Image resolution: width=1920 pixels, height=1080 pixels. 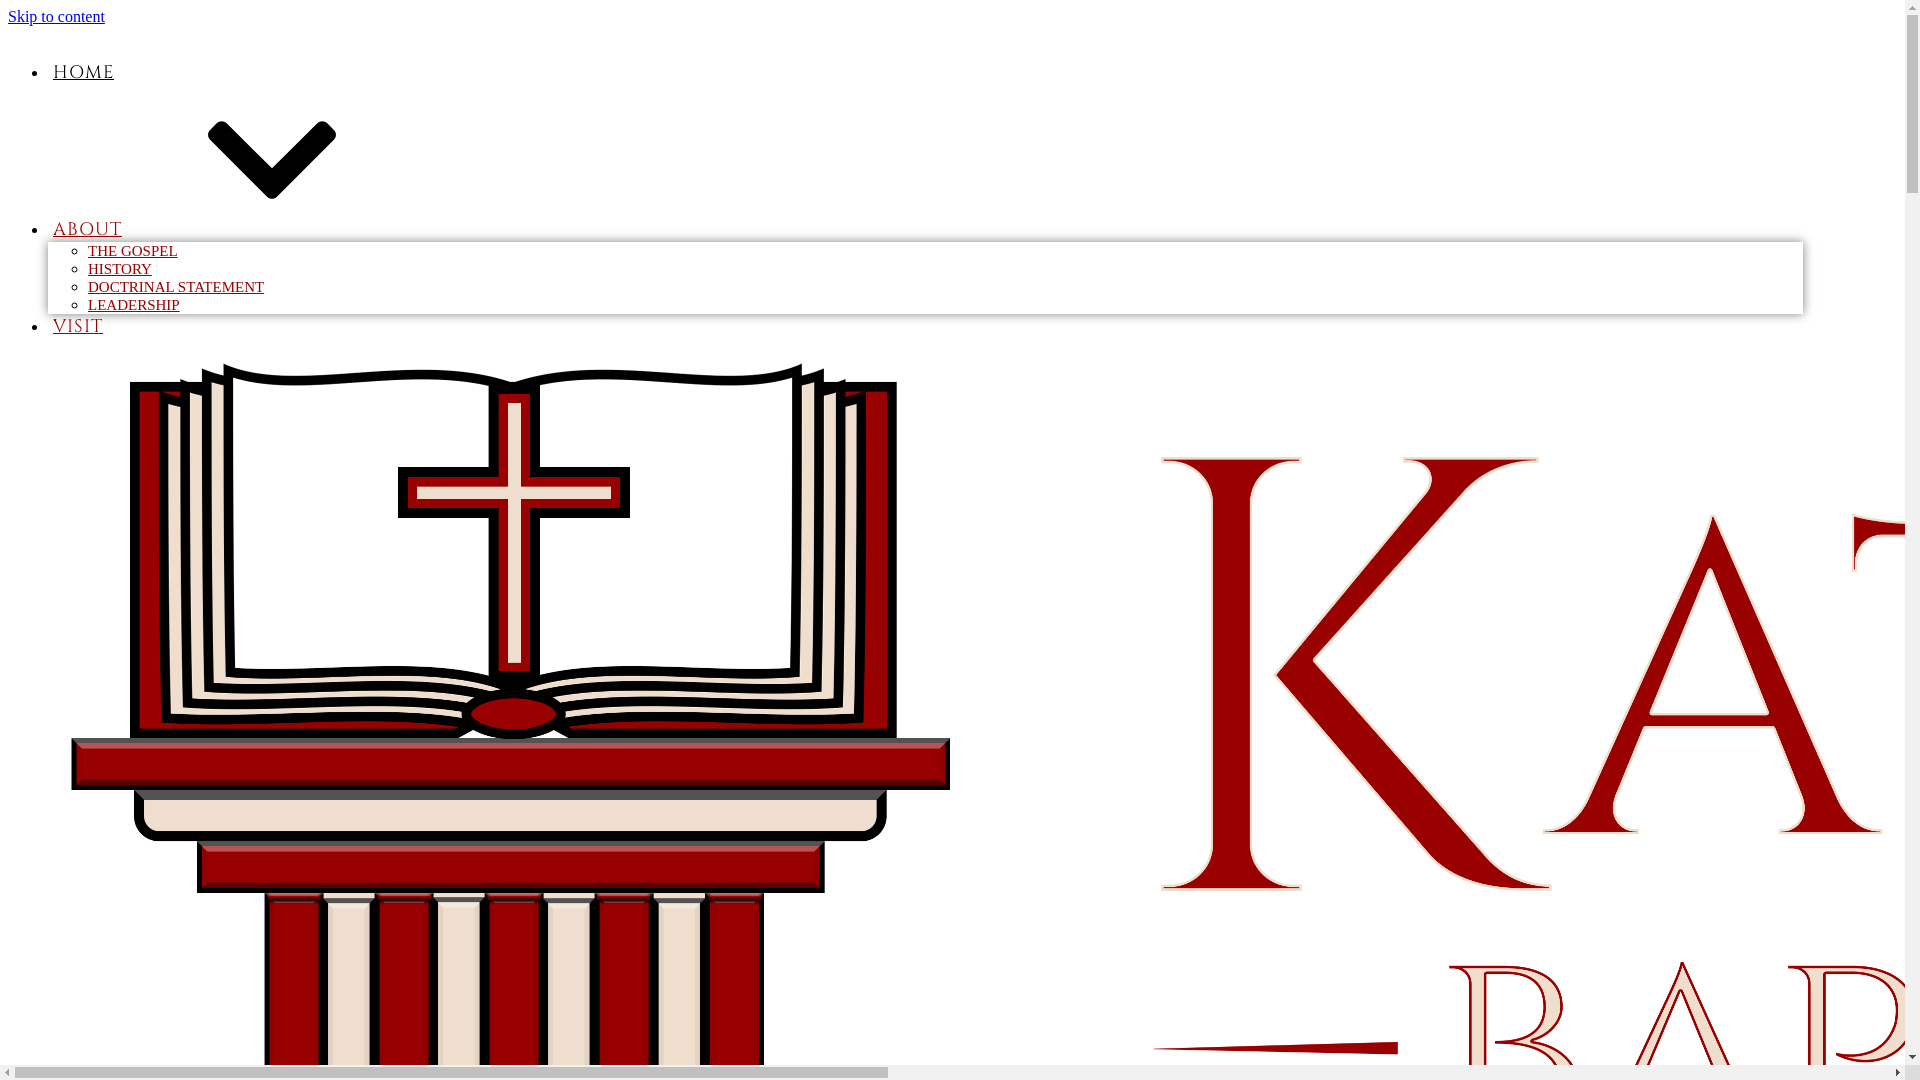 What do you see at coordinates (238, 230) in the screenshot?
I see `ABOUT` at bounding box center [238, 230].